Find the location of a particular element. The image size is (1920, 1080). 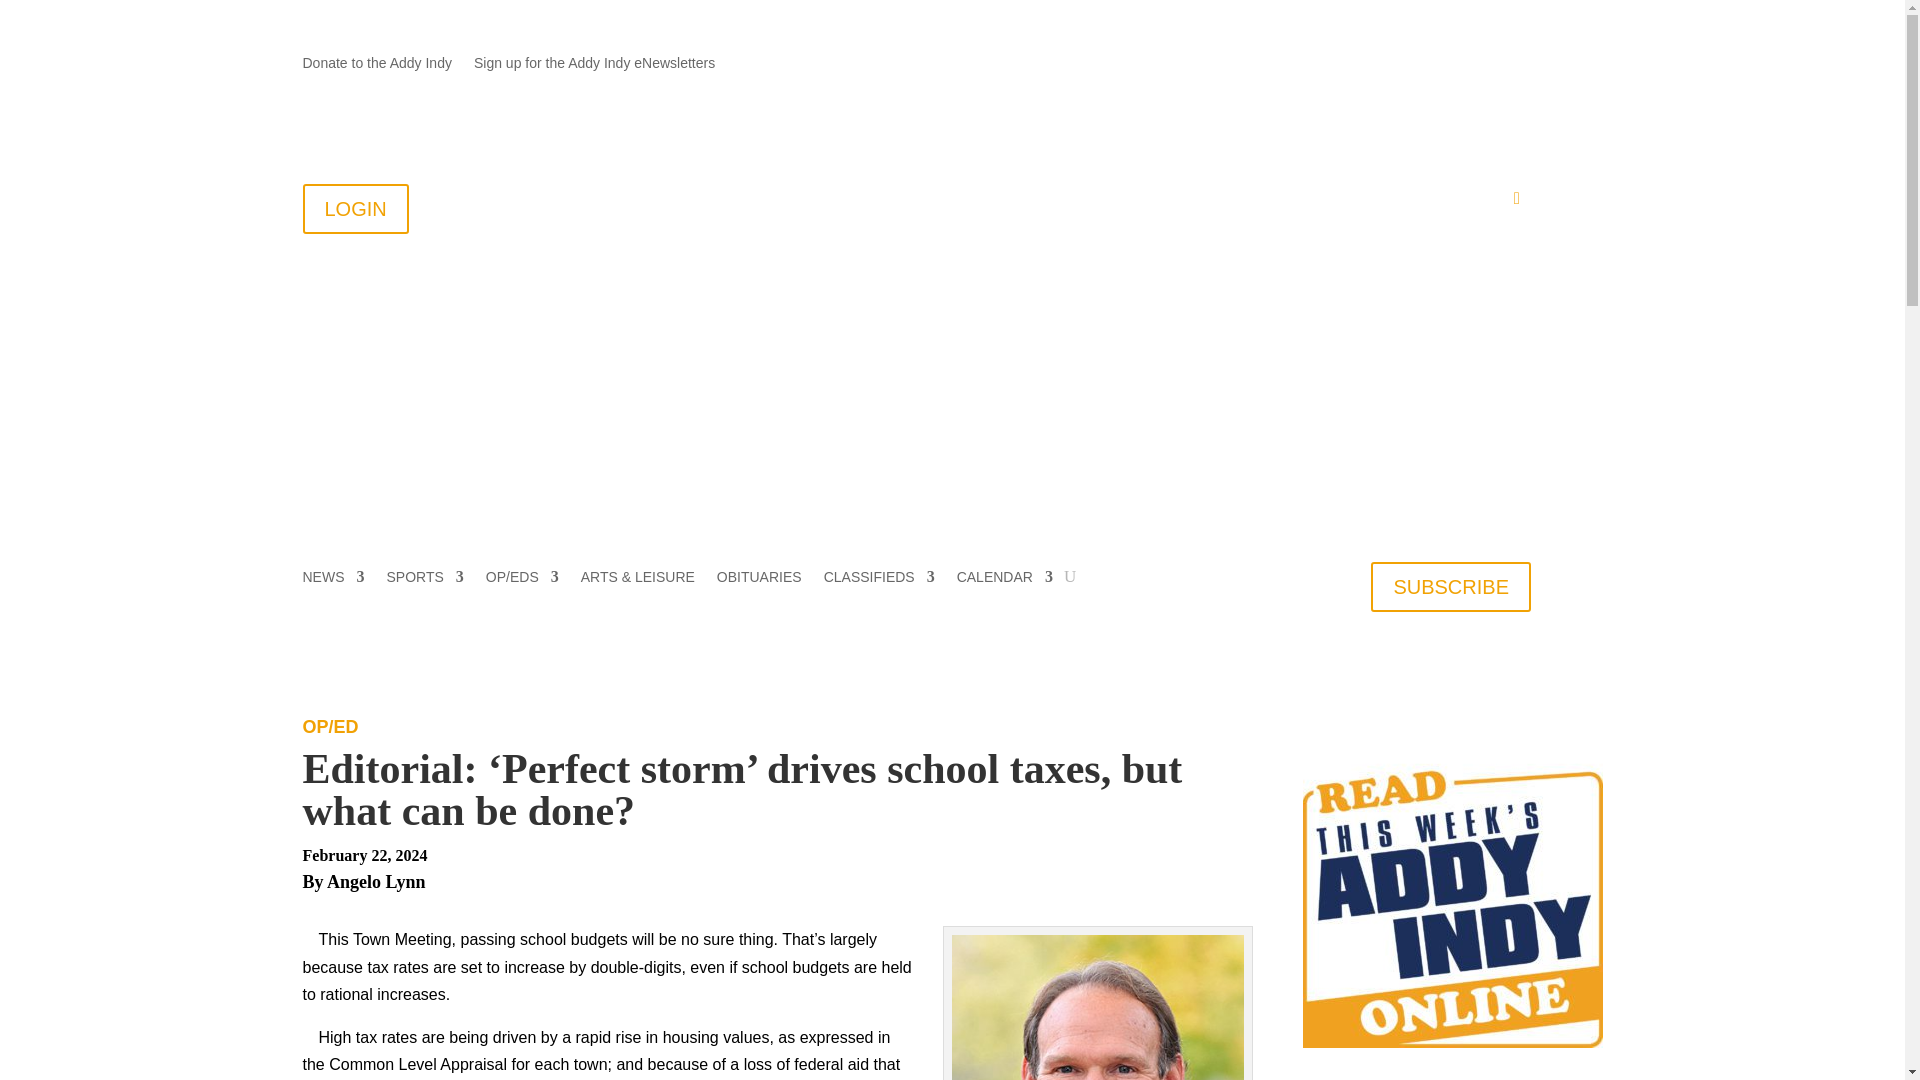

Join the Addy All-Stars! is located at coordinates (991, 202).